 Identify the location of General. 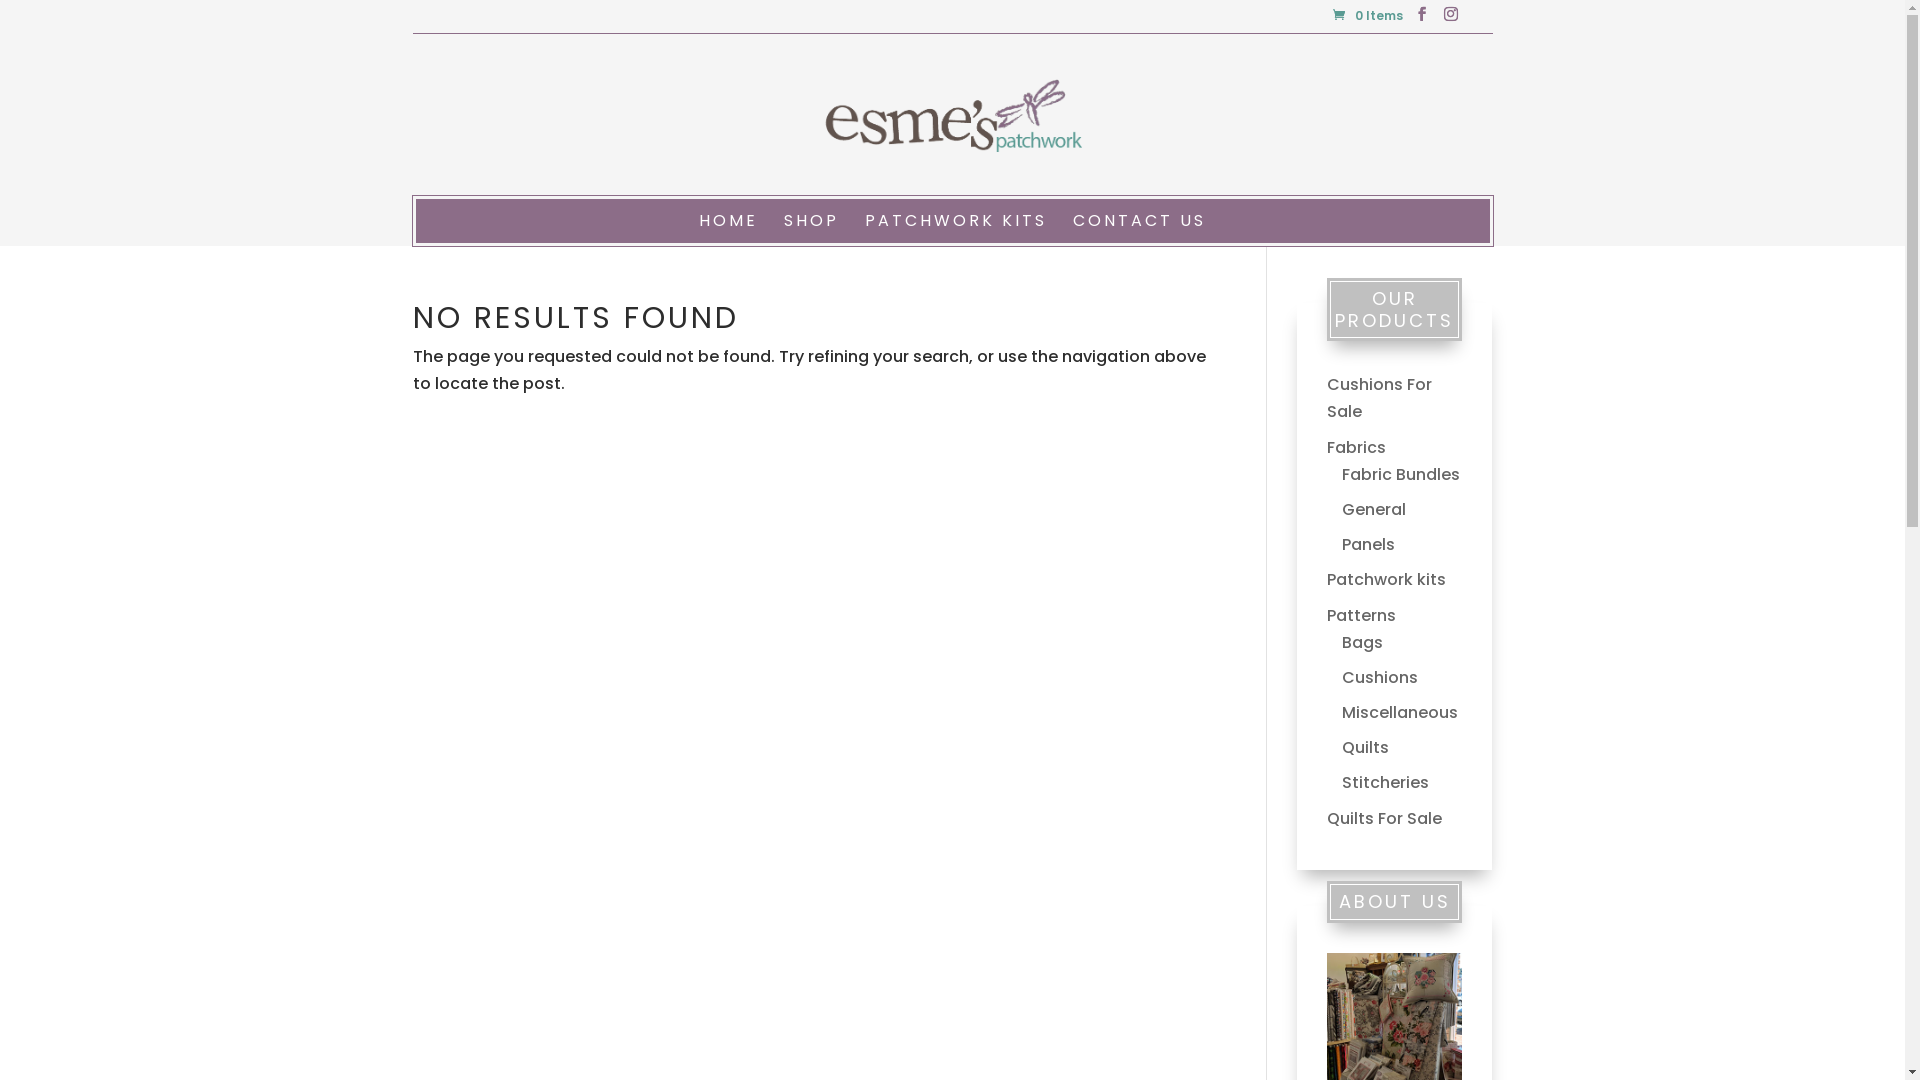
(1374, 510).